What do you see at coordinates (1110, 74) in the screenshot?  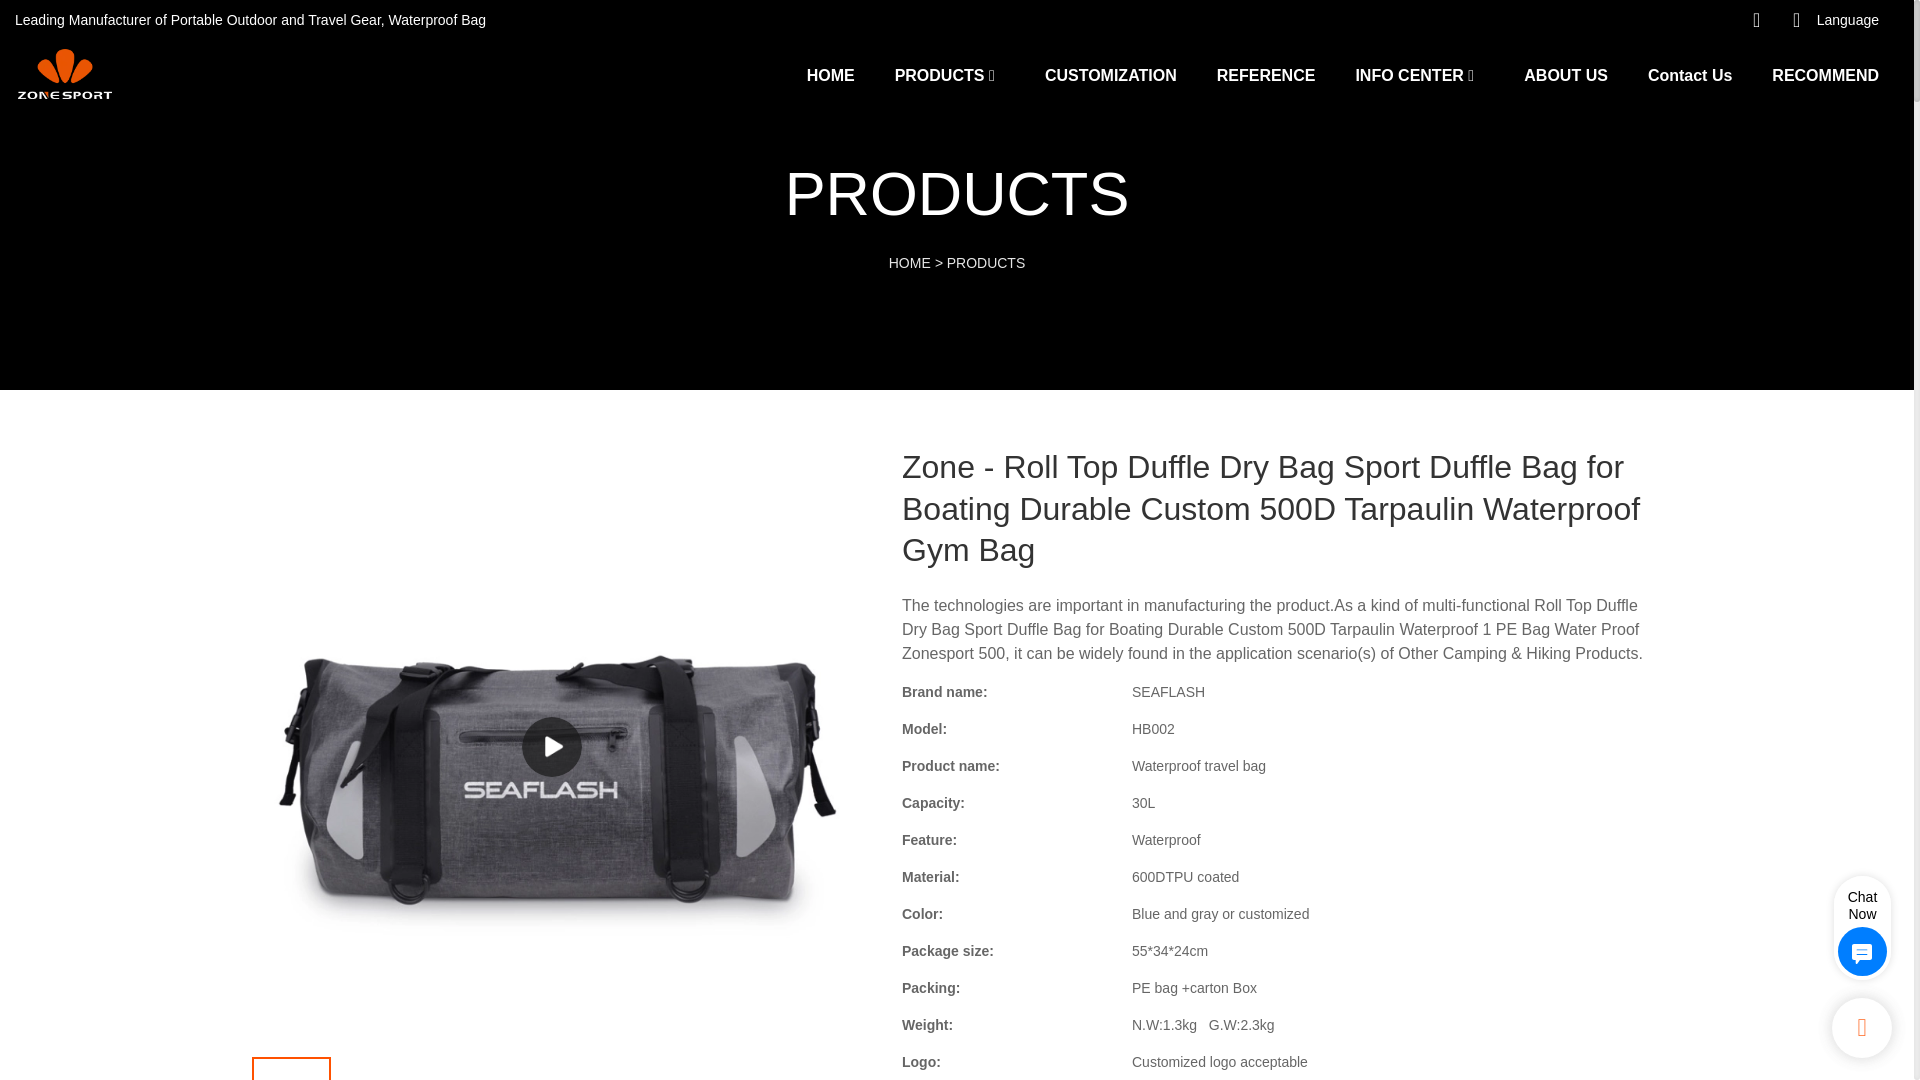 I see `CUSTOMIZATION` at bounding box center [1110, 74].